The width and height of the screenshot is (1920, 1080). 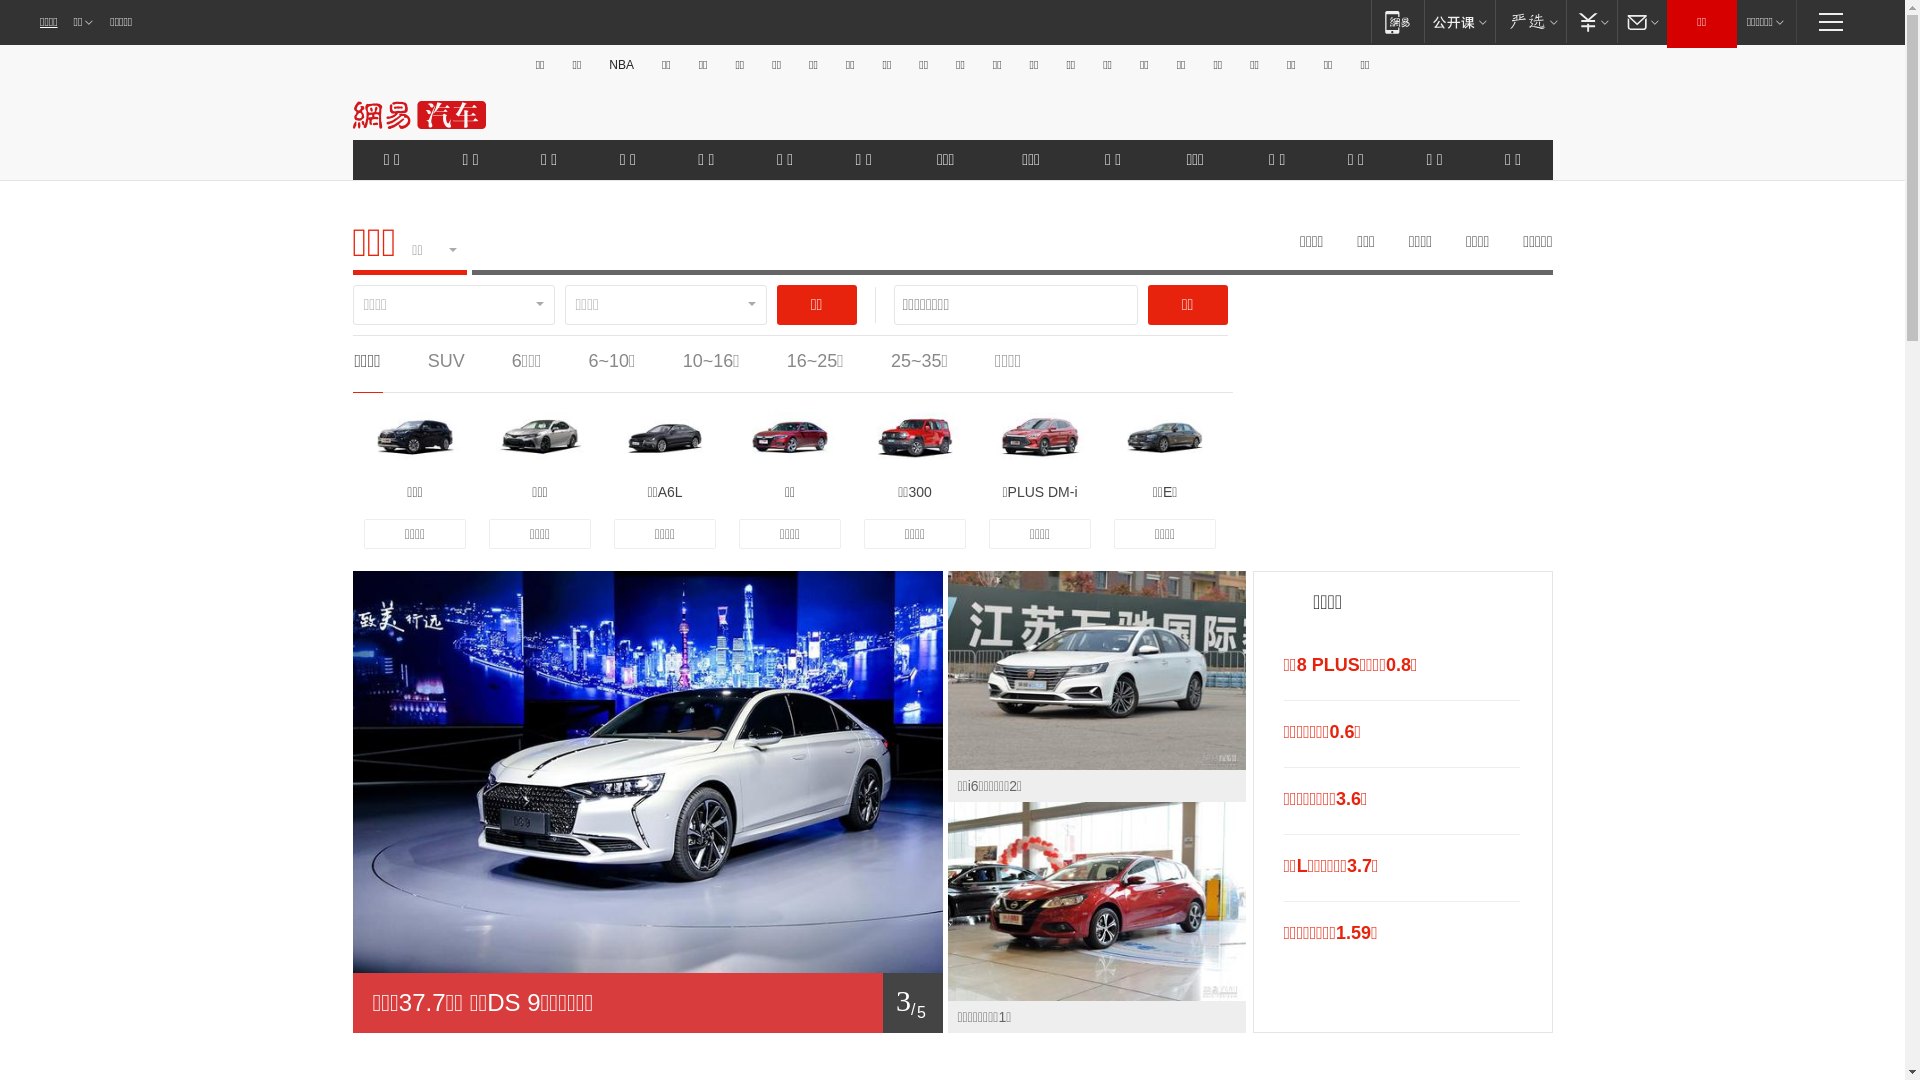 I want to click on SUV, so click(x=446, y=361).